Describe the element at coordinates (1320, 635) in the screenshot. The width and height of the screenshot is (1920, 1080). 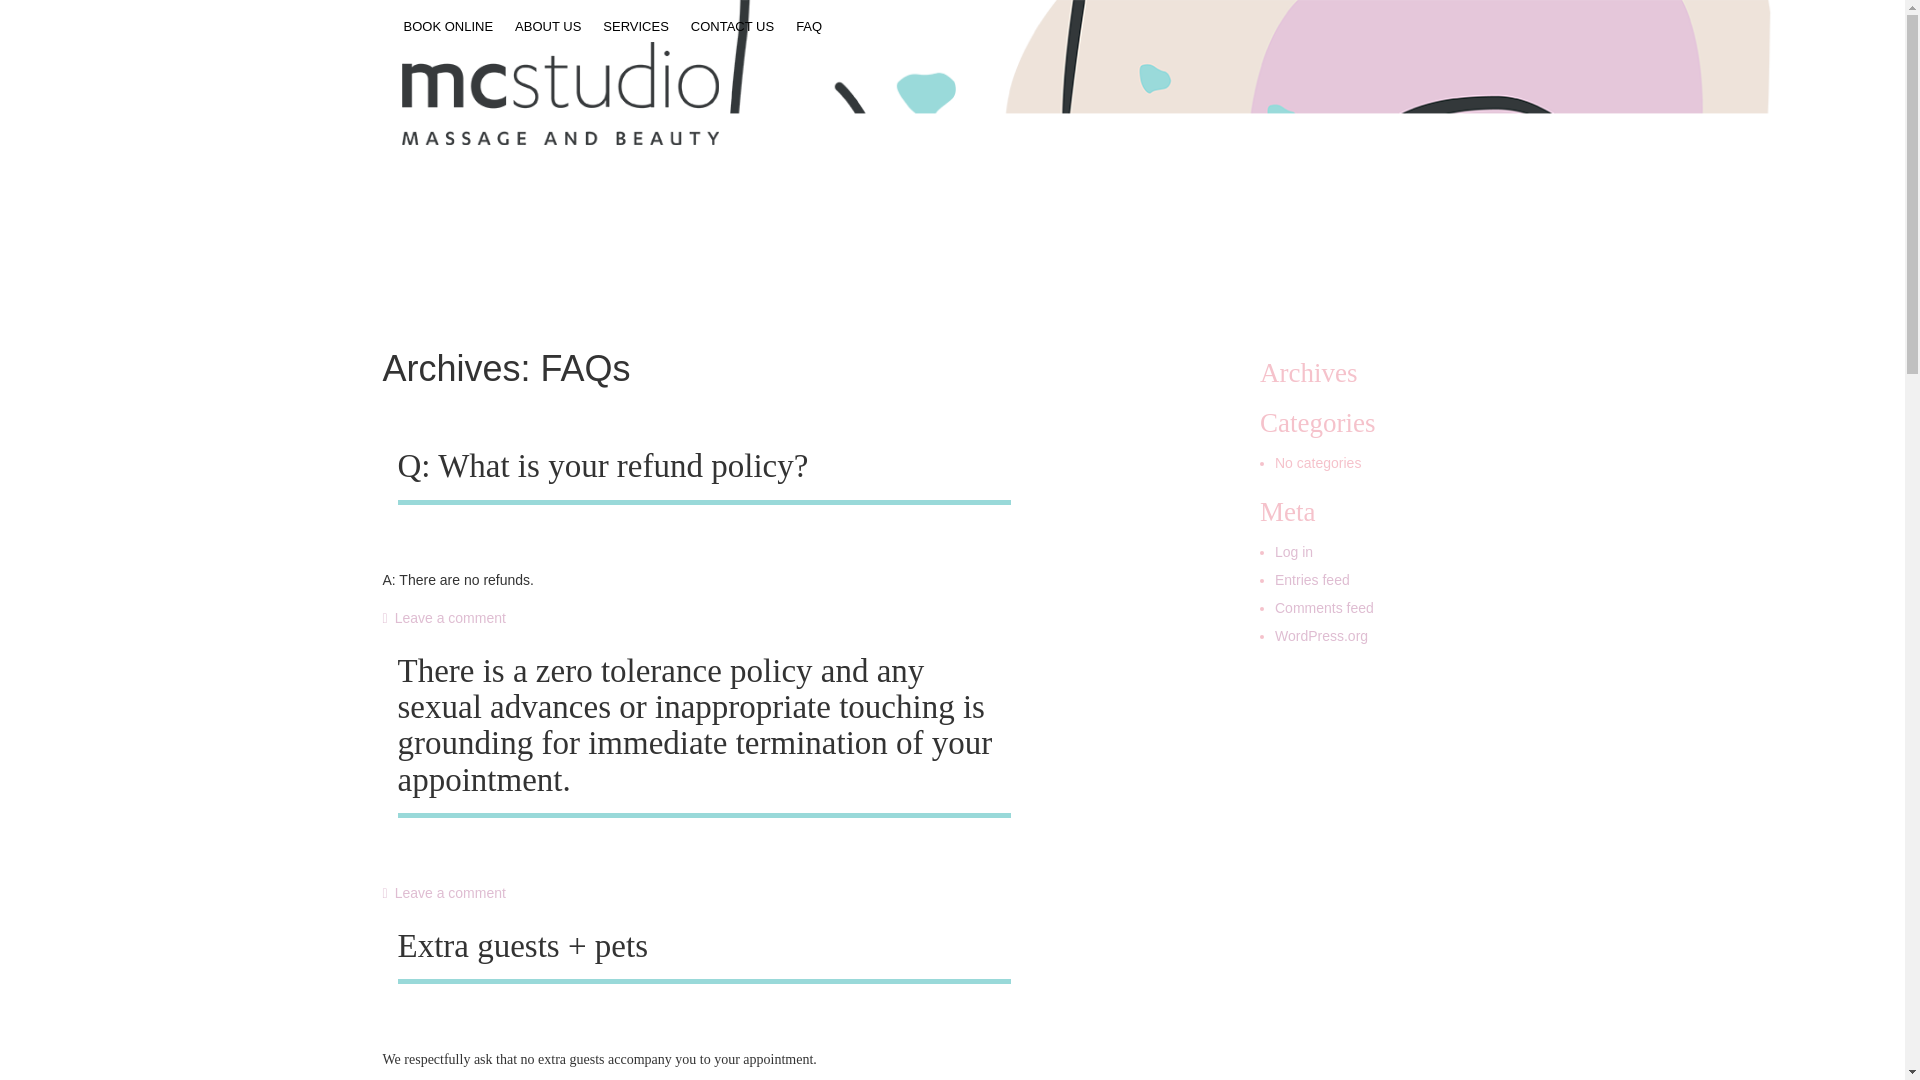
I see `WordPress.org` at that location.